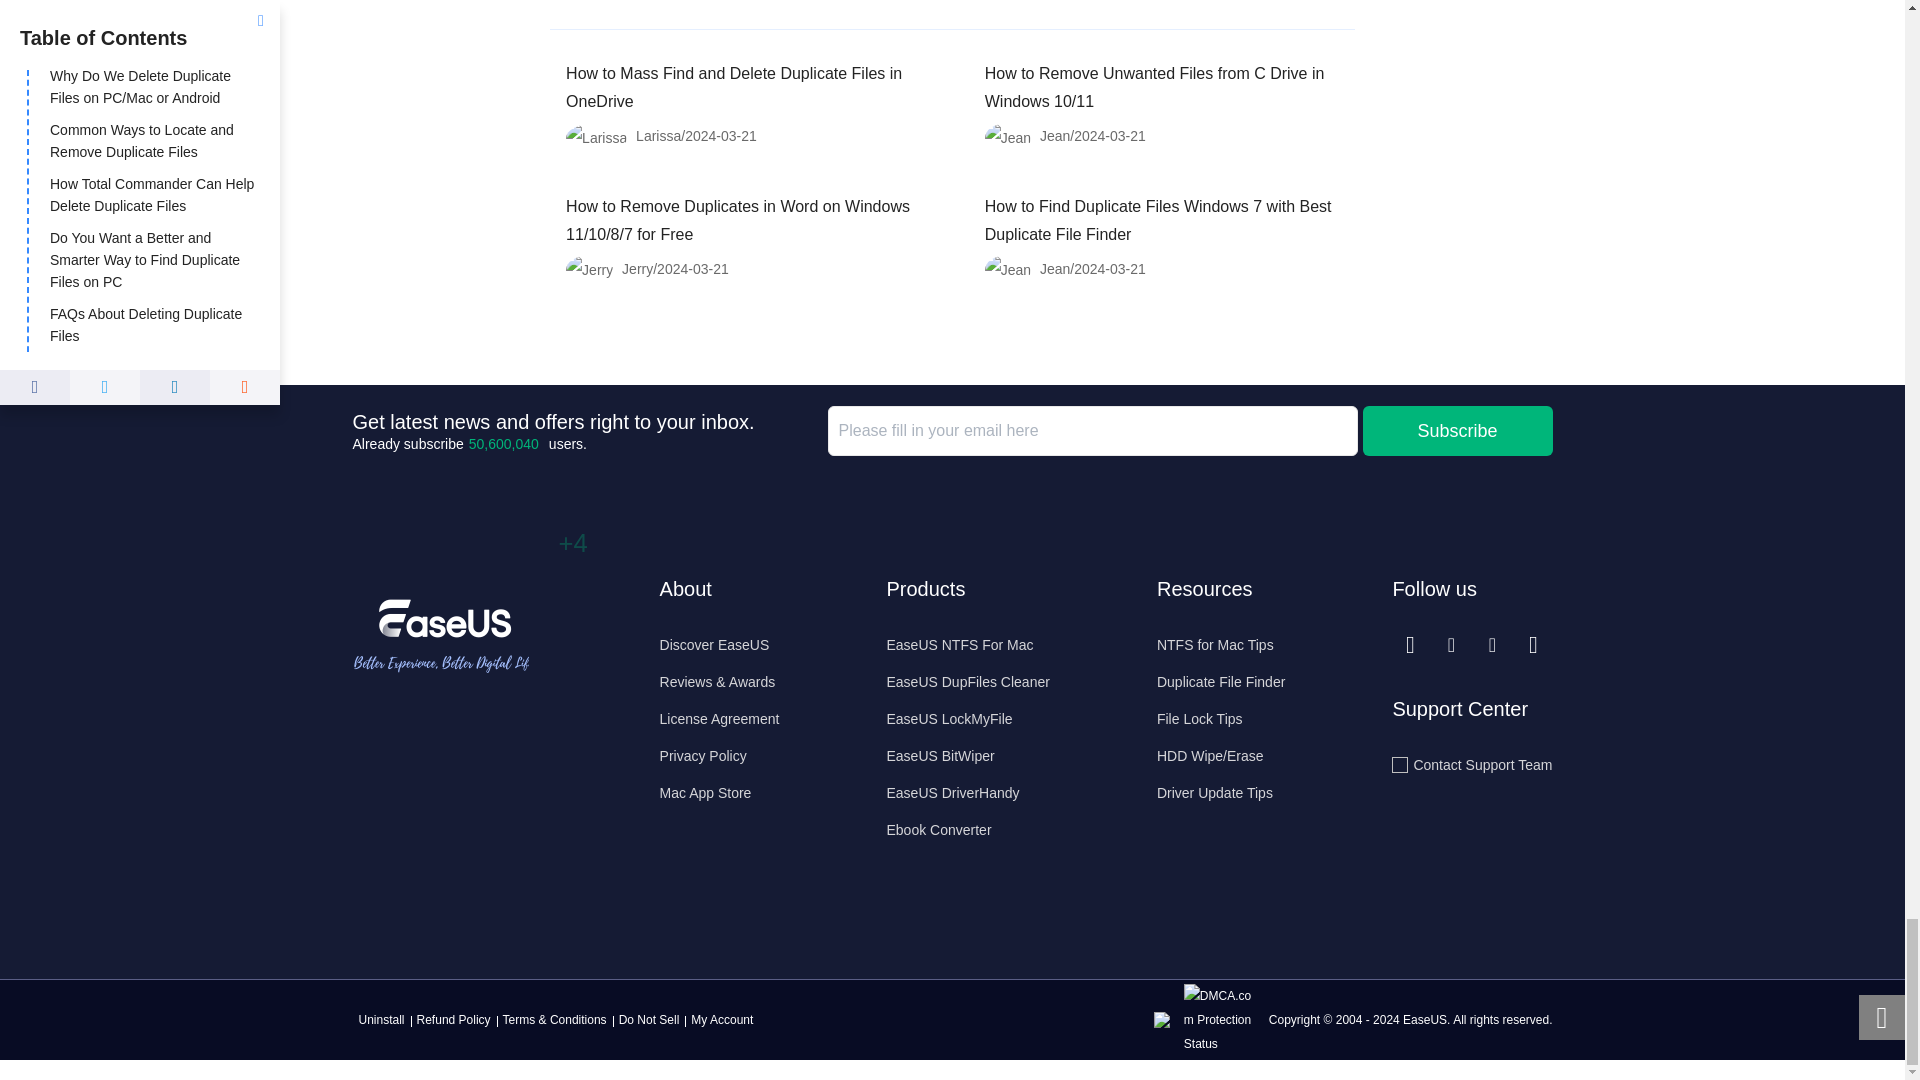 The width and height of the screenshot is (1920, 1080). What do you see at coordinates (720, 644) in the screenshot?
I see `Discover EaseUS` at bounding box center [720, 644].